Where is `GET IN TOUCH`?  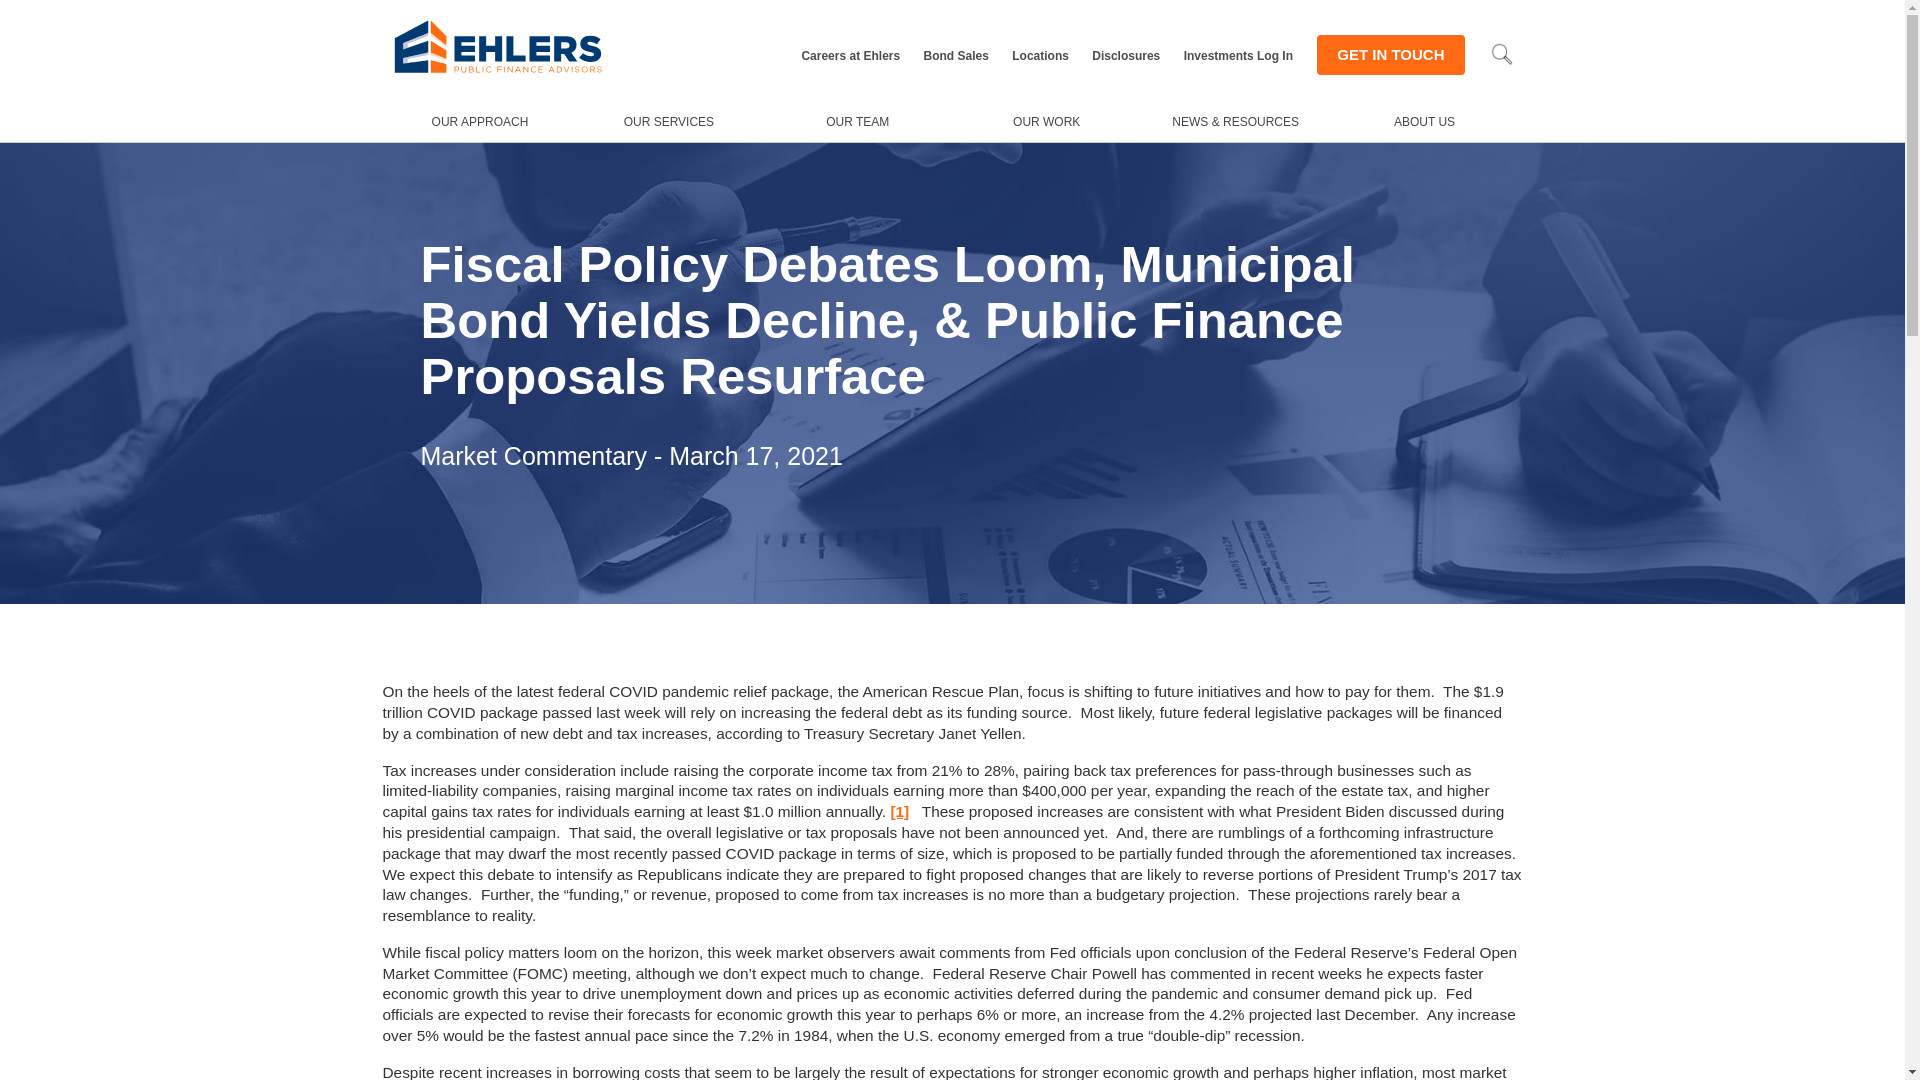
GET IN TOUCH is located at coordinates (1390, 54).